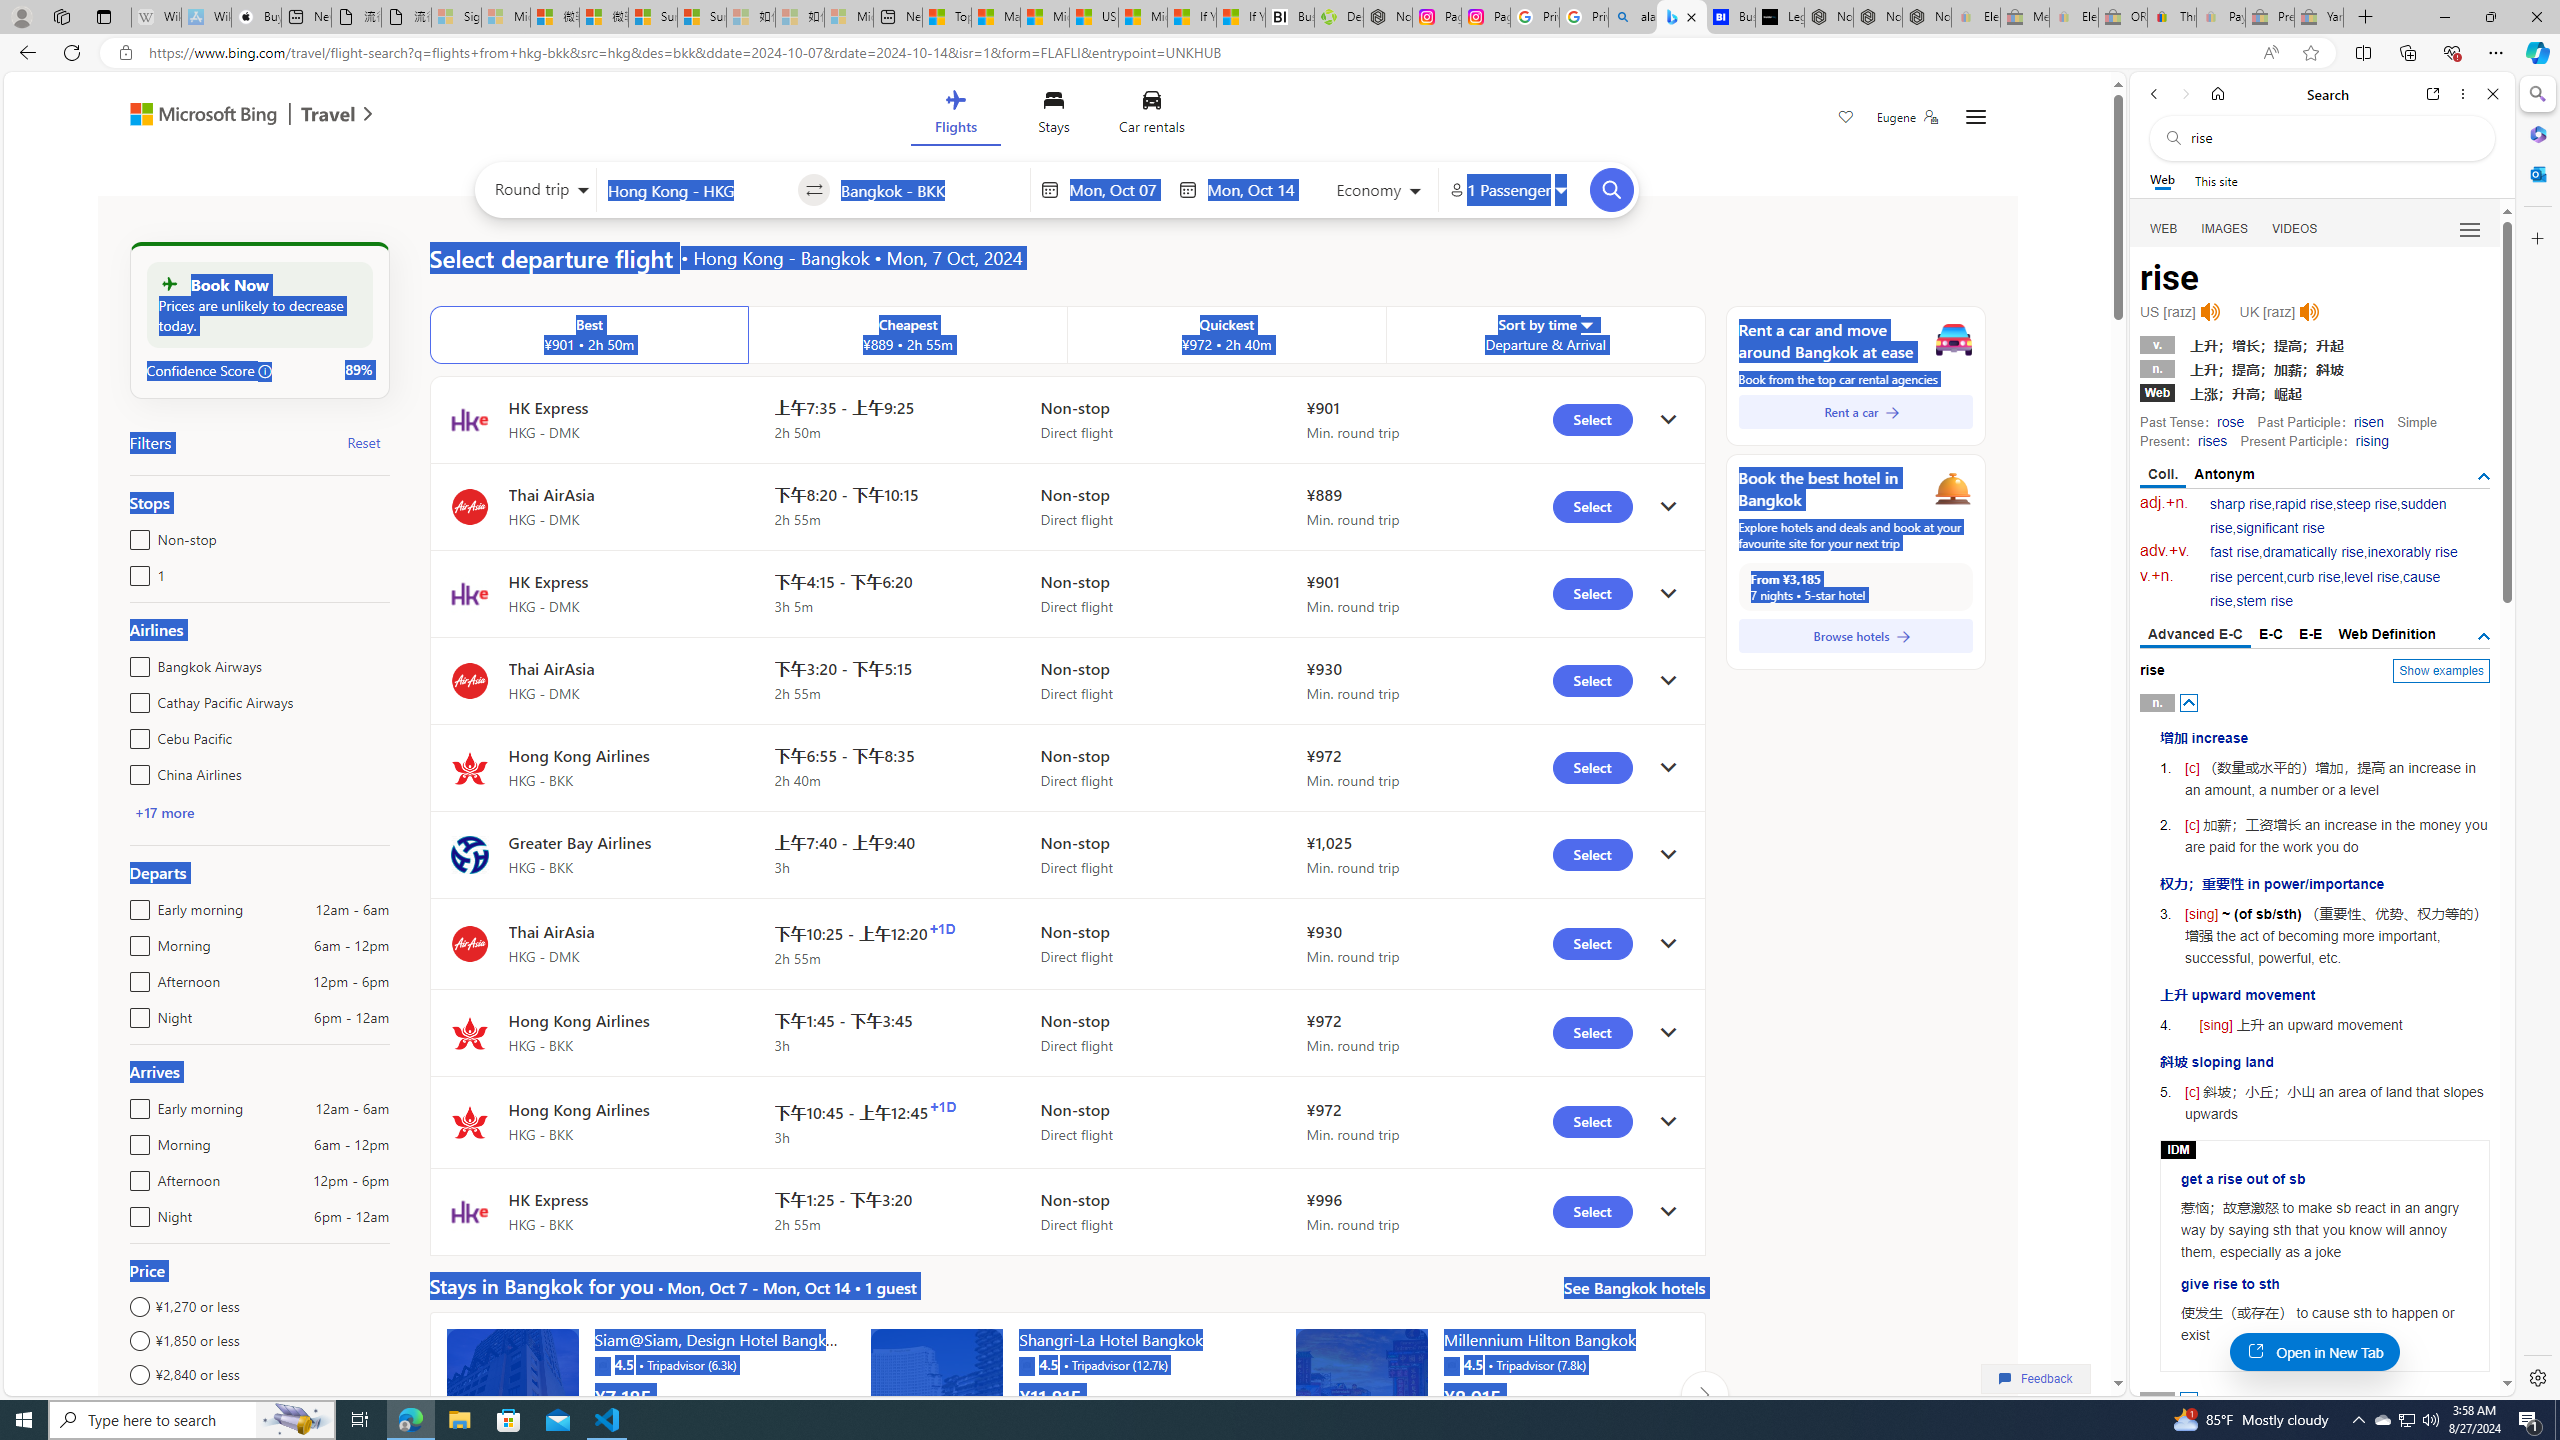 This screenshot has width=2560, height=1440. Describe the element at coordinates (455, 17) in the screenshot. I see `Sign in to your Microsoft account - Sleeping` at that location.